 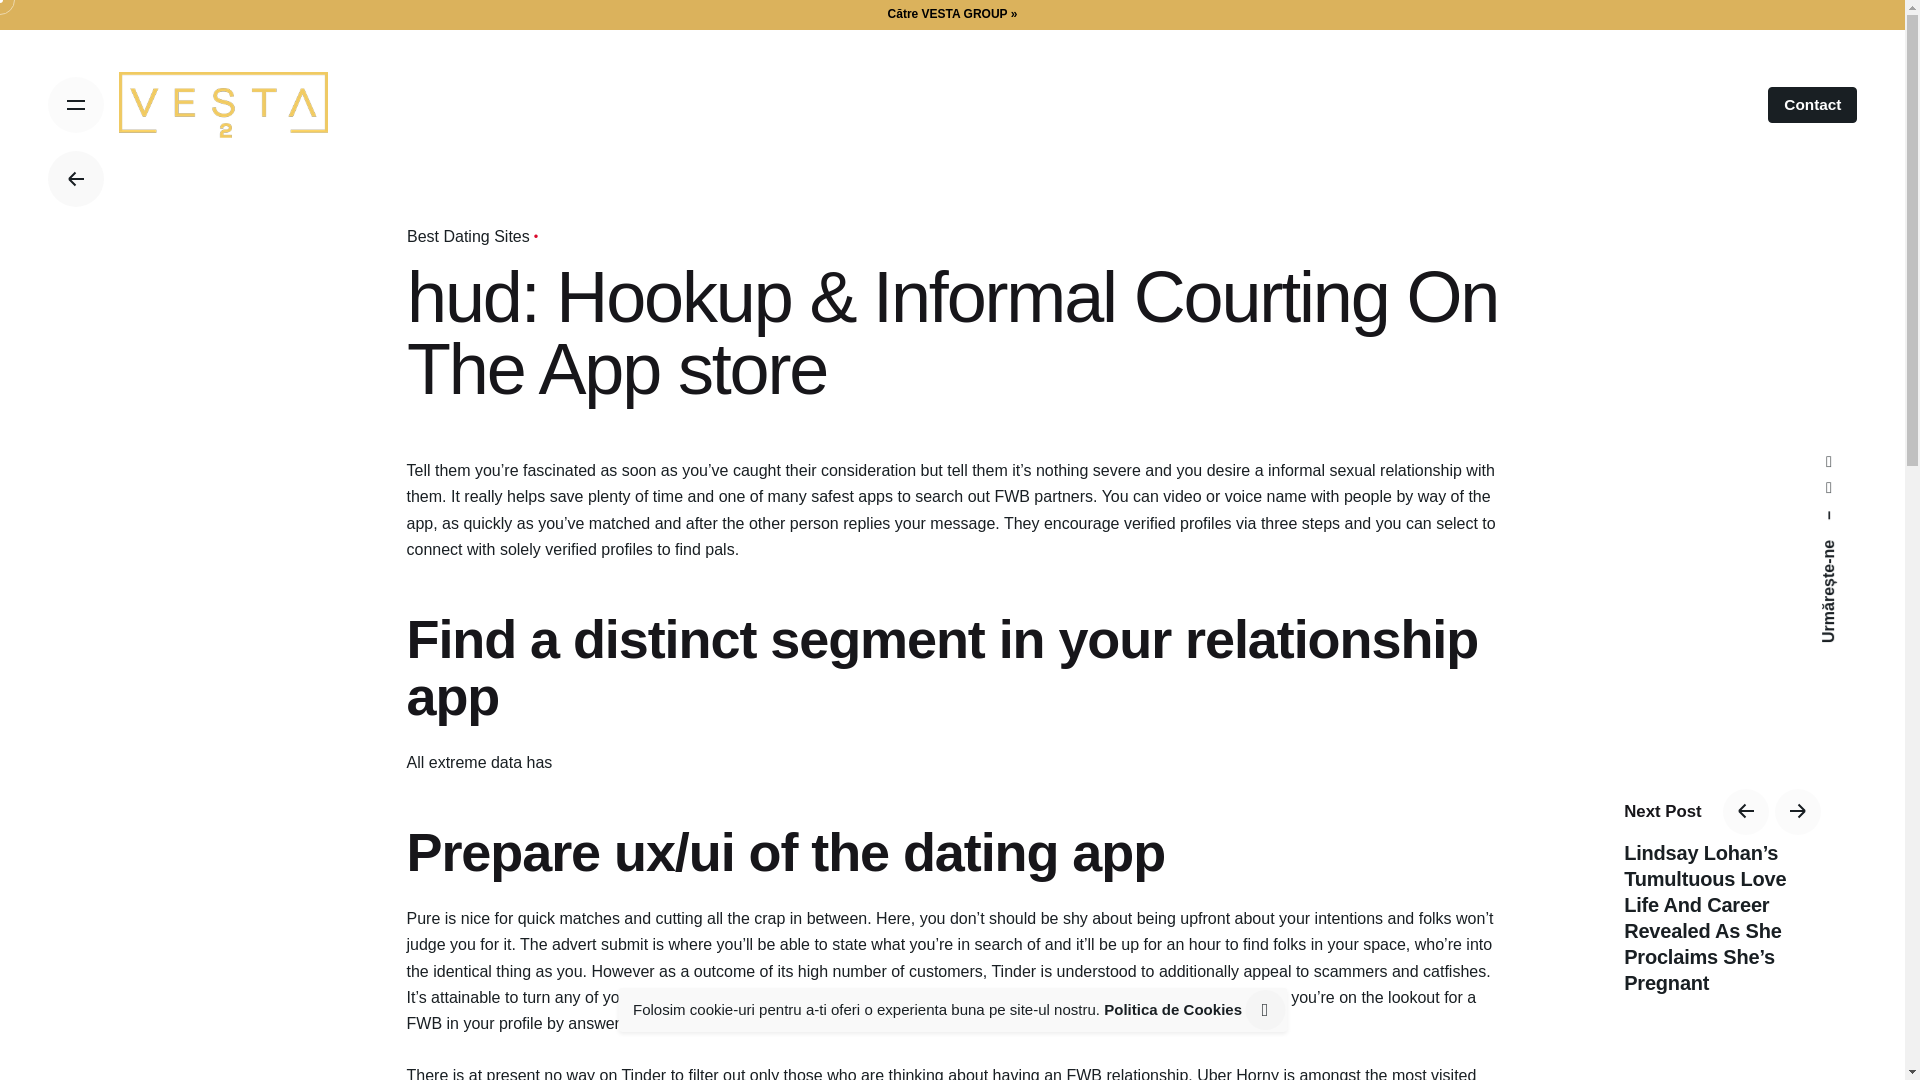 I want to click on Contact, so click(x=1812, y=105).